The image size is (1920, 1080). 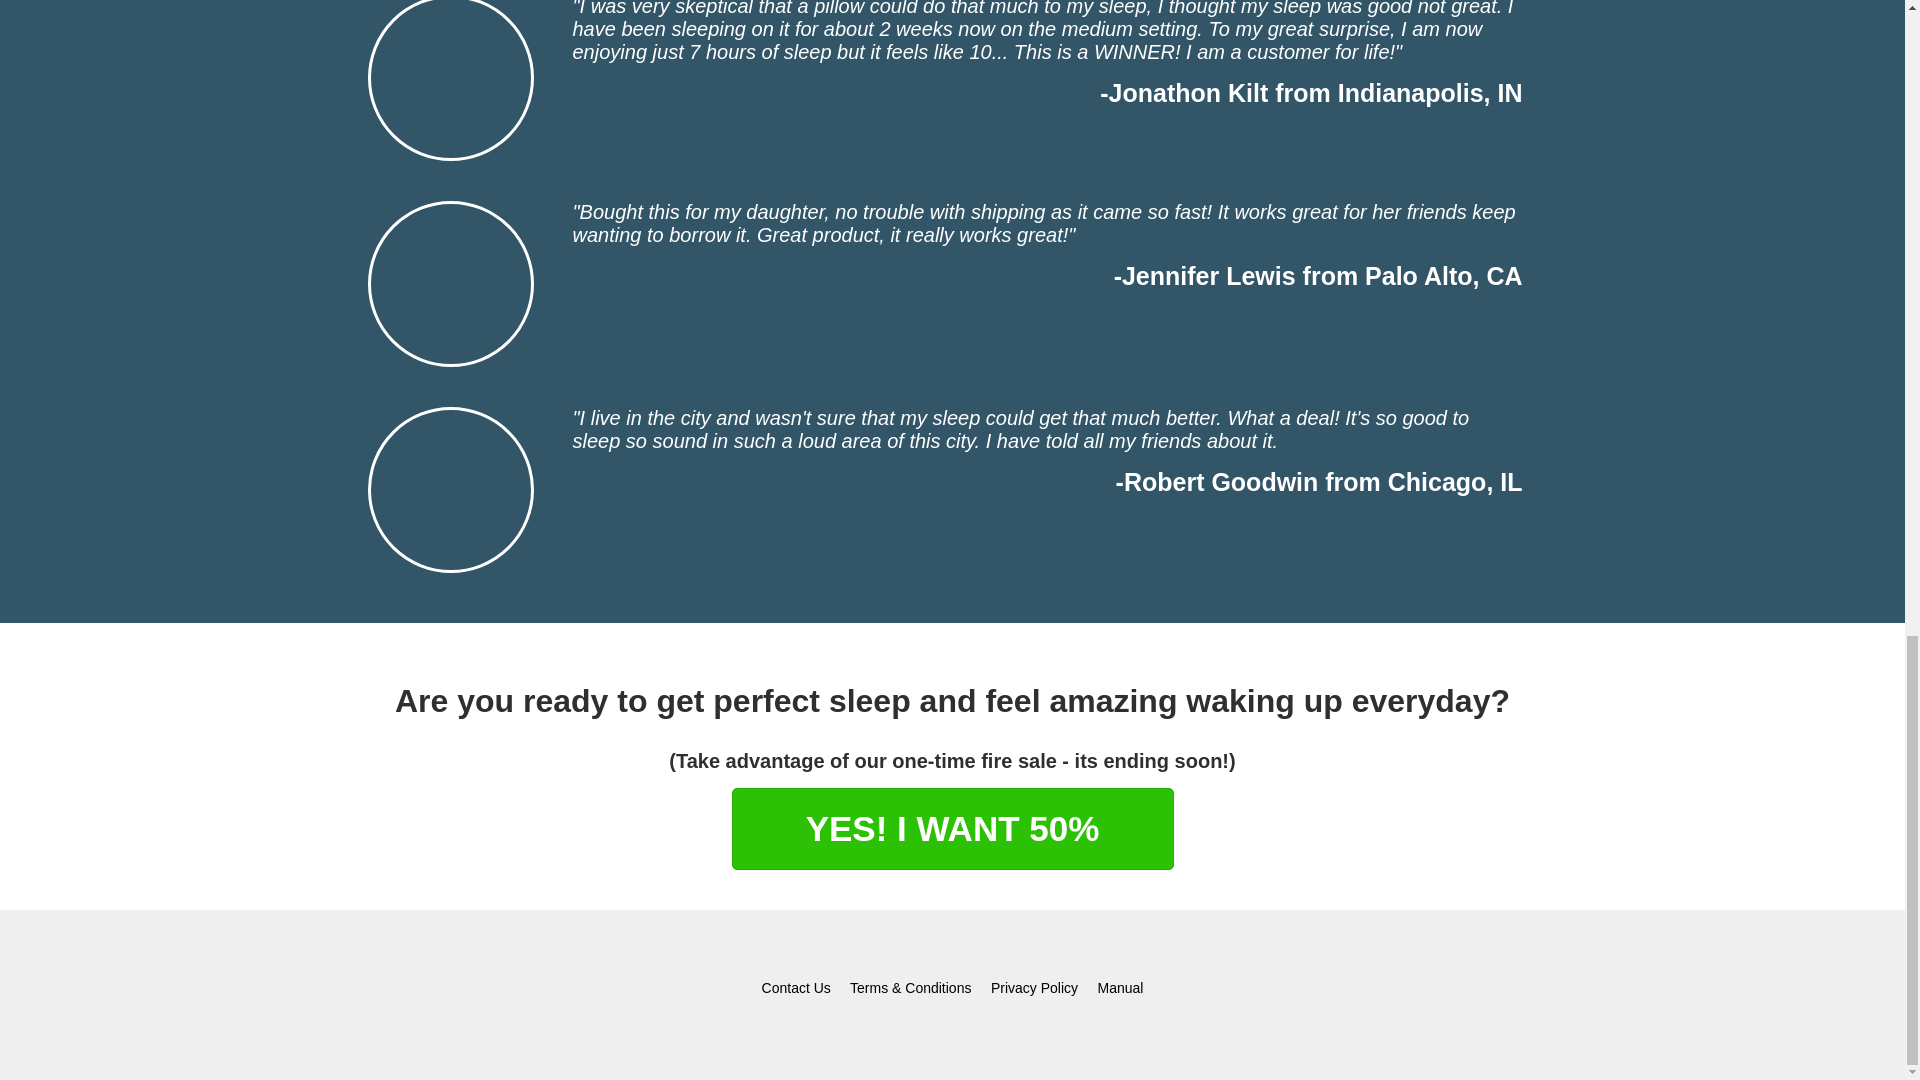 What do you see at coordinates (1119, 987) in the screenshot?
I see `Manual` at bounding box center [1119, 987].